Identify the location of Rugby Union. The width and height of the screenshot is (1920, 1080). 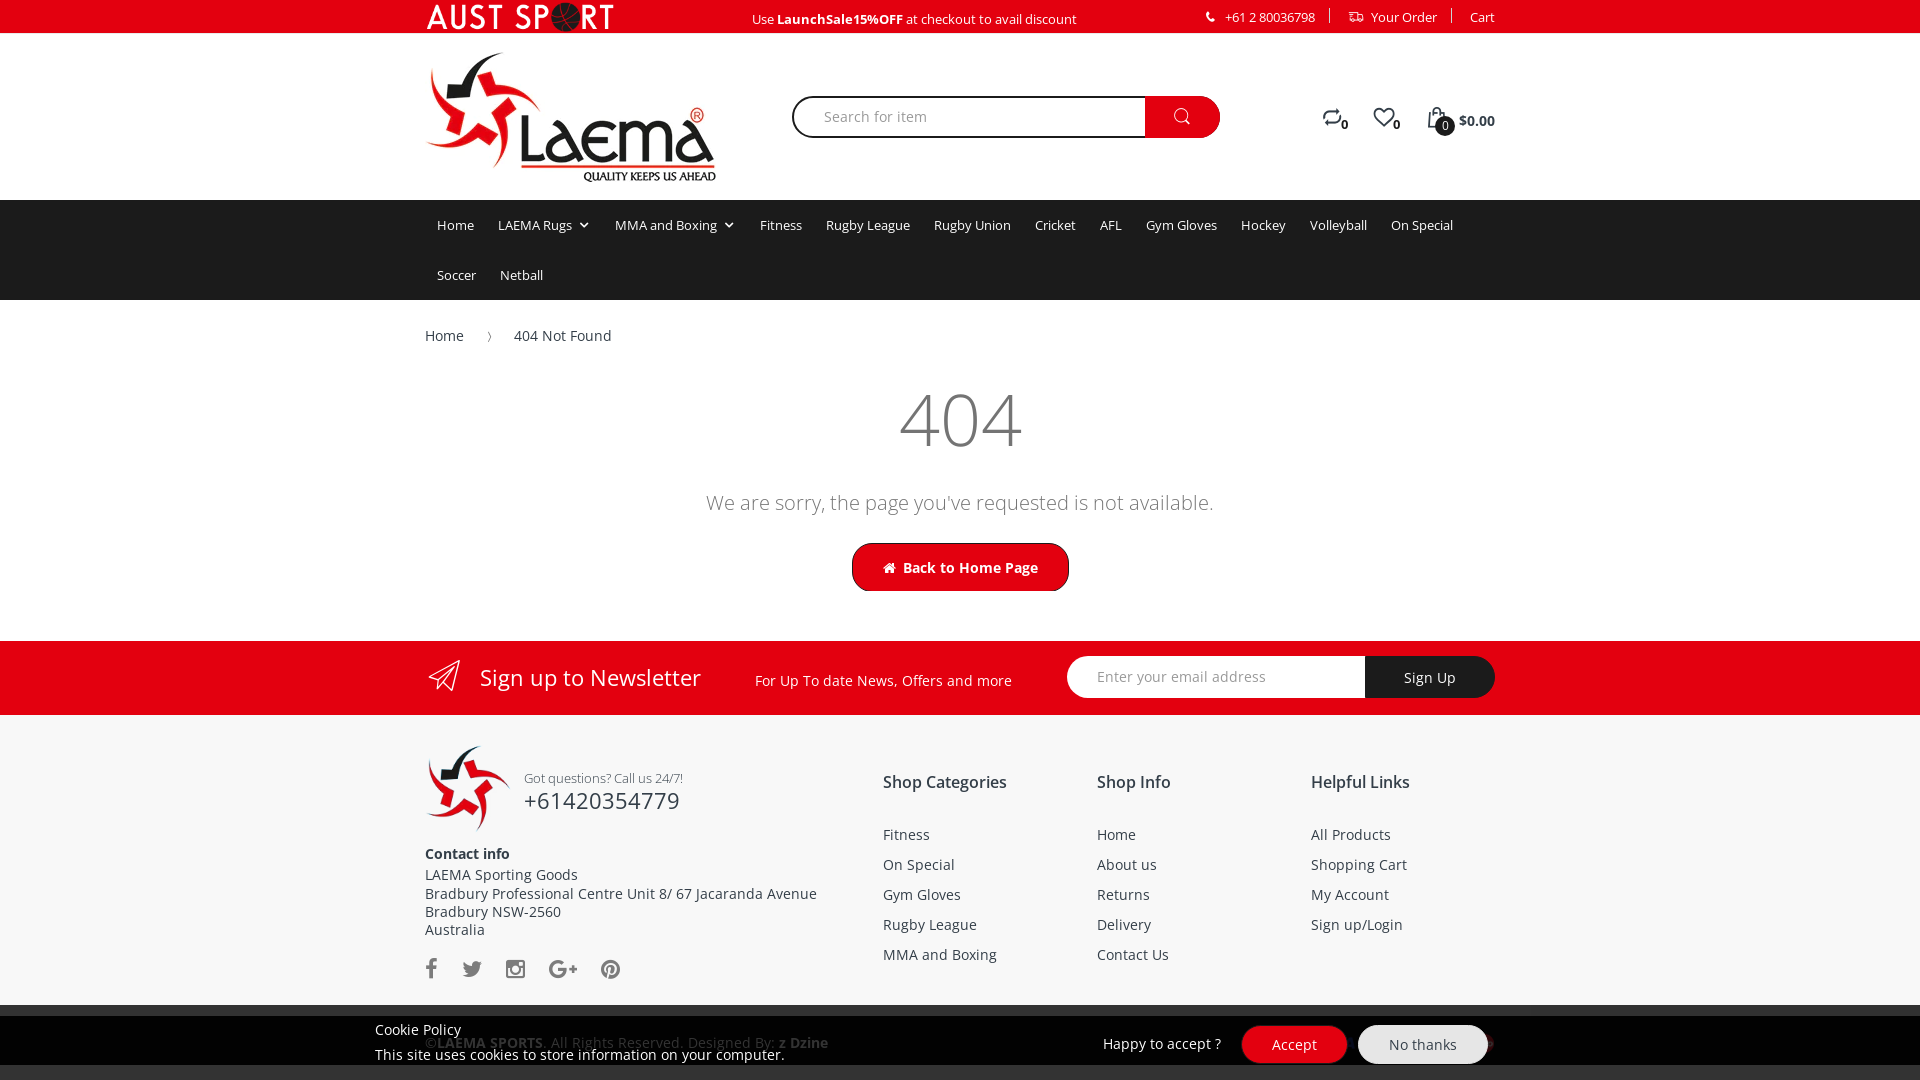
(972, 230).